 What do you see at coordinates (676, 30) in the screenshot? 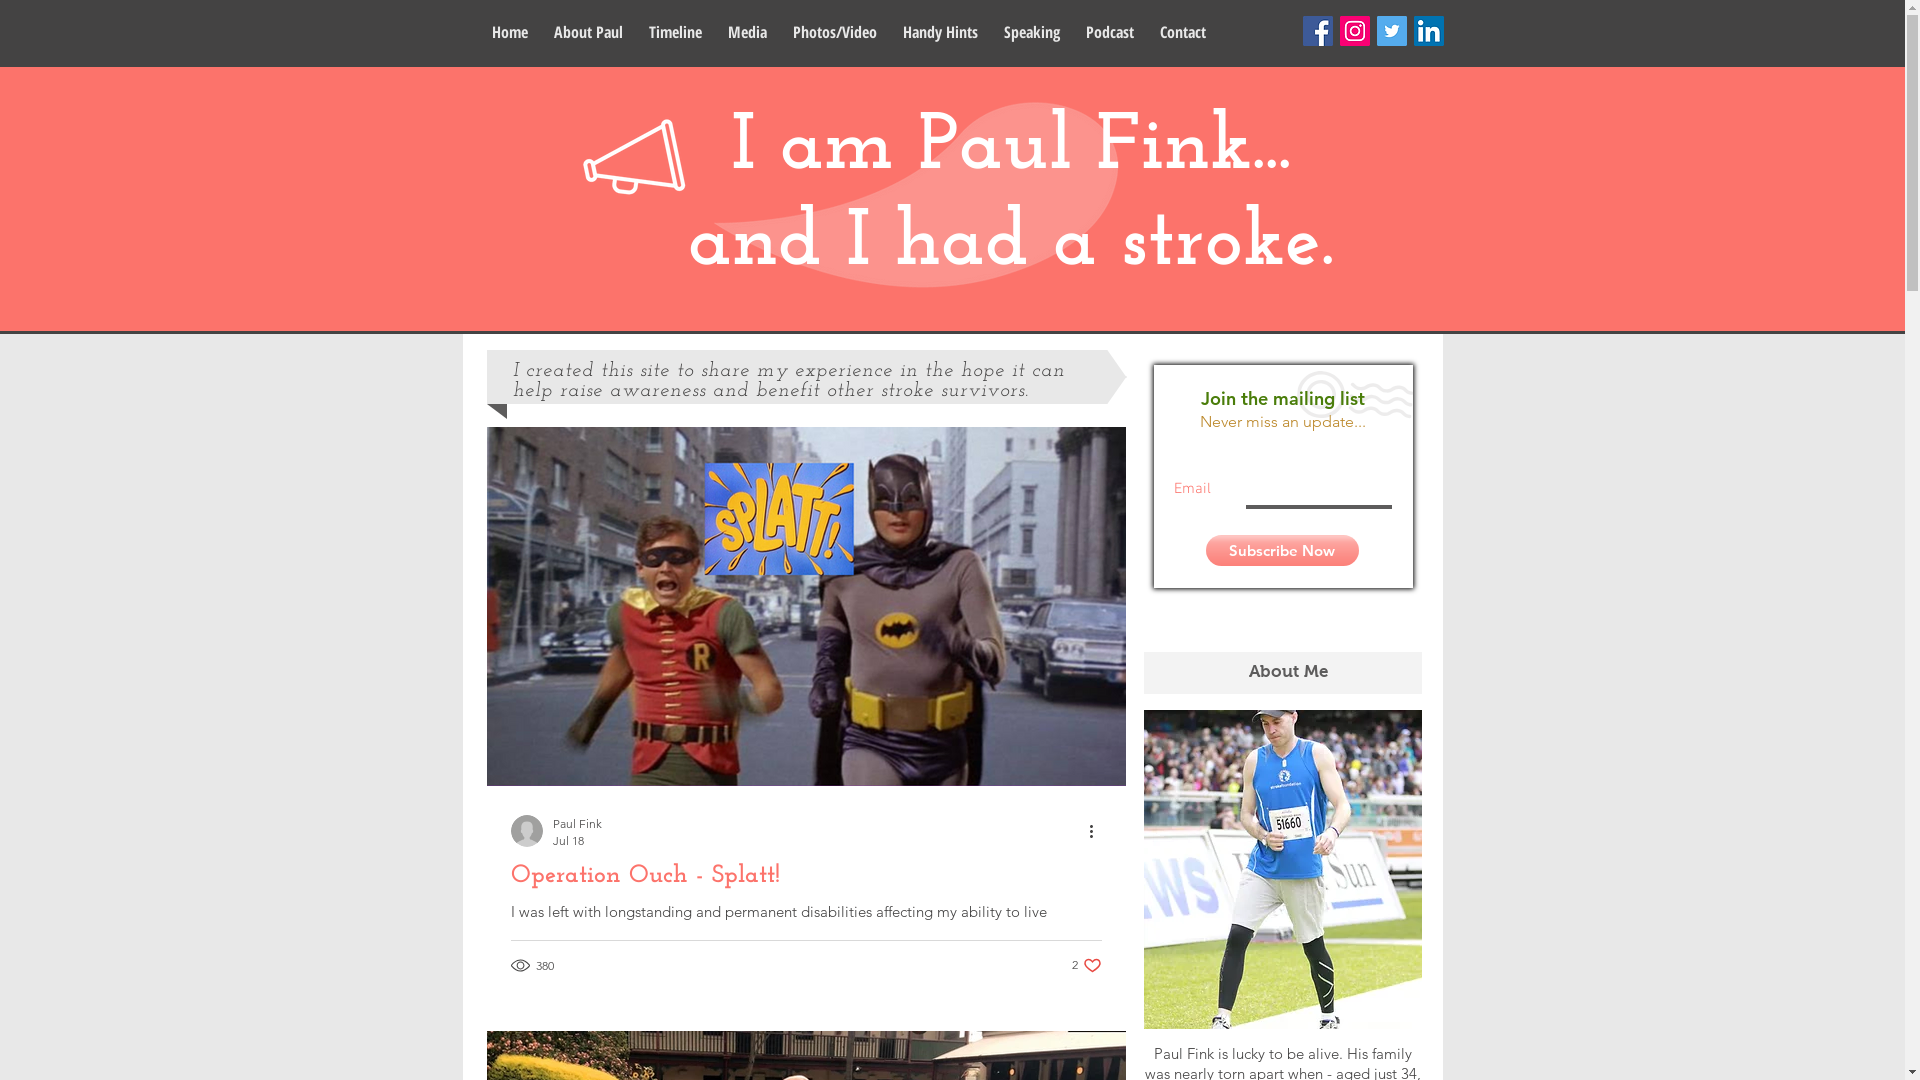
I see `Timeline` at bounding box center [676, 30].